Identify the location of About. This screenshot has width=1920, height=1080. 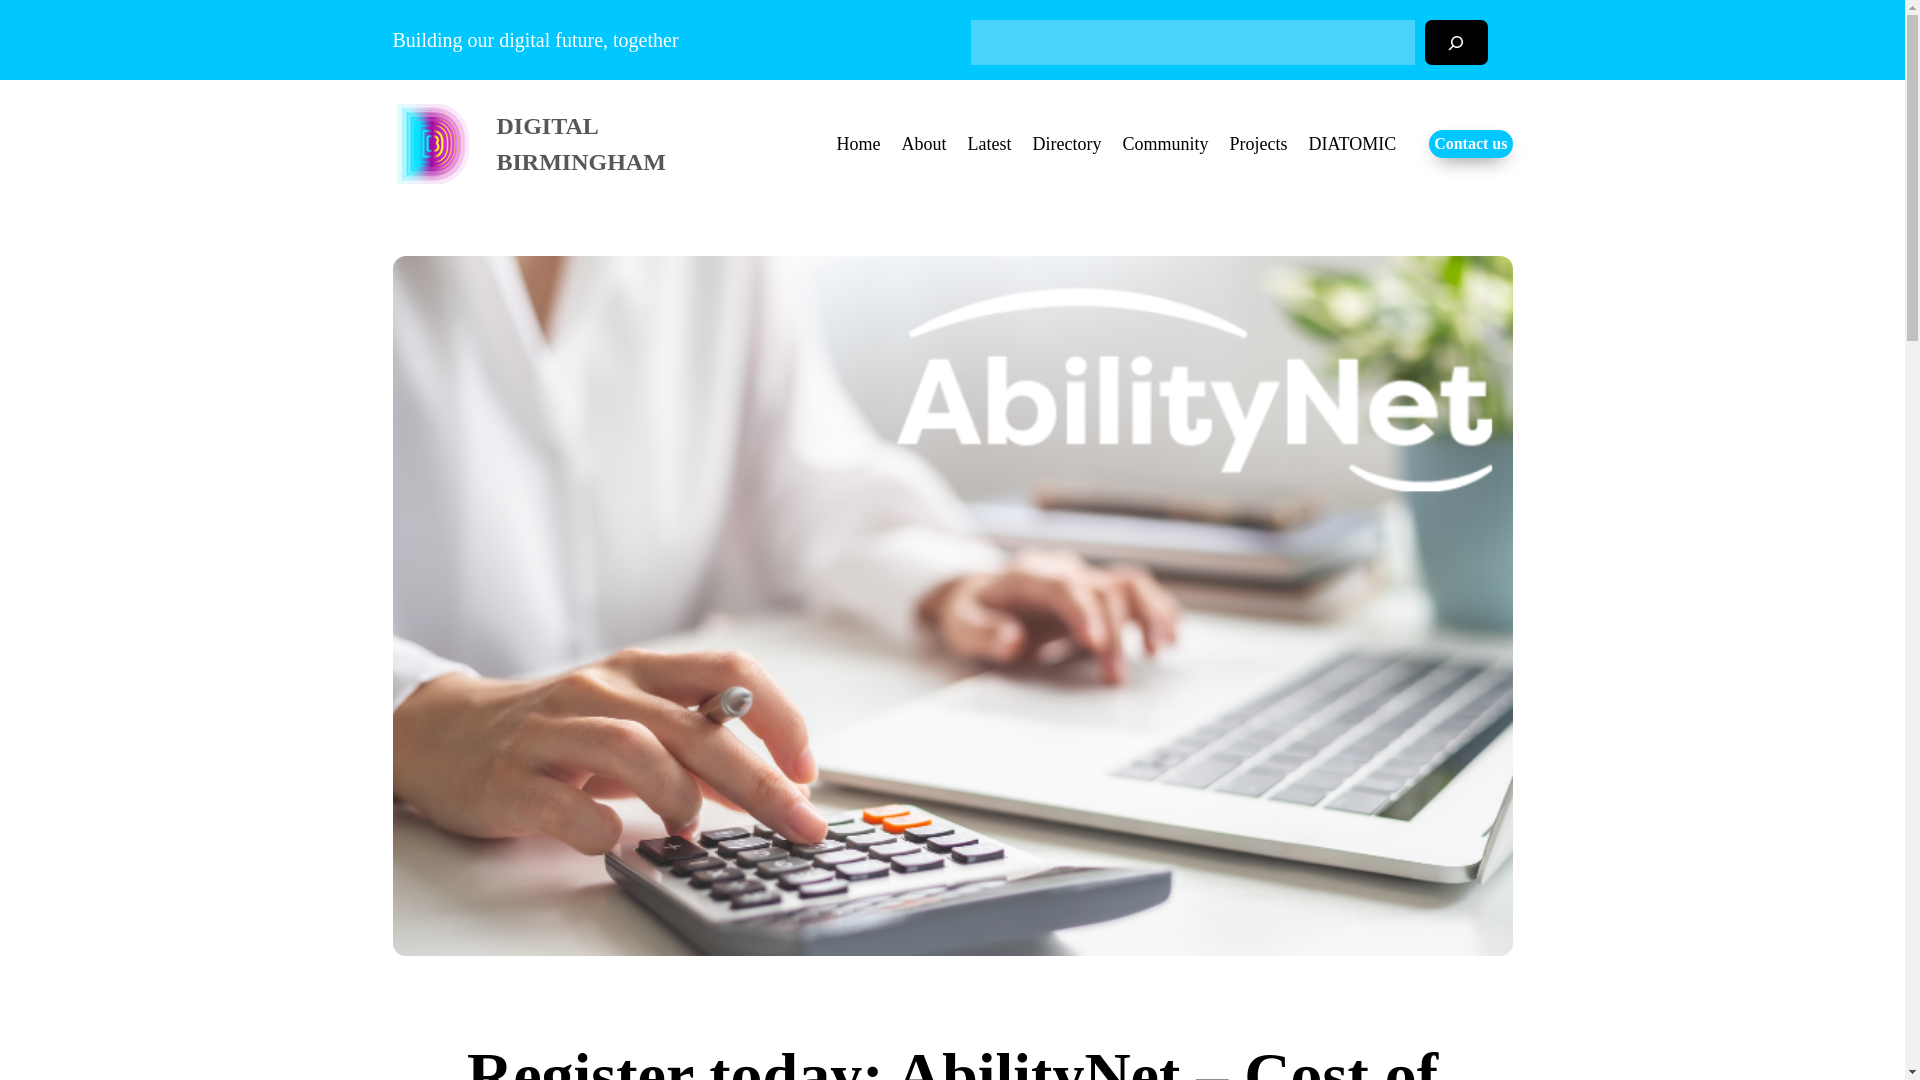
(924, 144).